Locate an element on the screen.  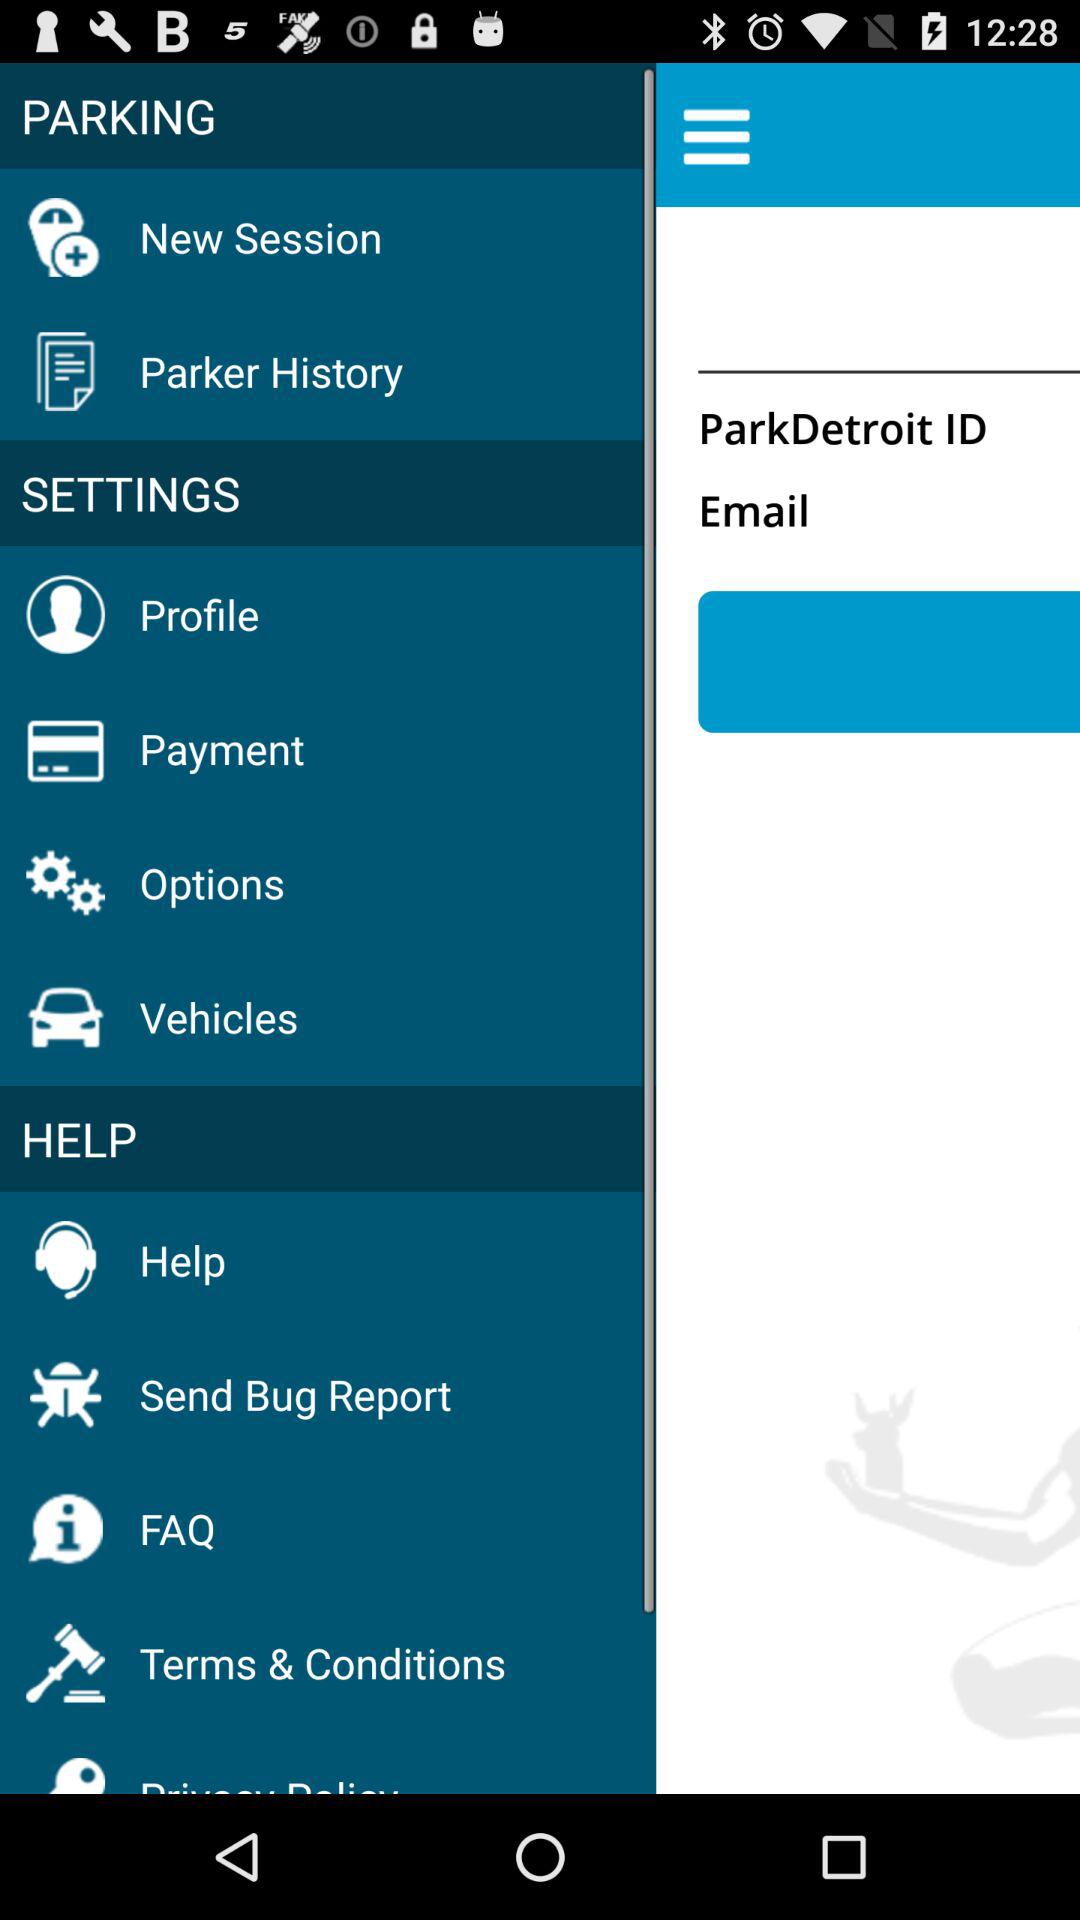
press the icon above the faq is located at coordinates (295, 1394).